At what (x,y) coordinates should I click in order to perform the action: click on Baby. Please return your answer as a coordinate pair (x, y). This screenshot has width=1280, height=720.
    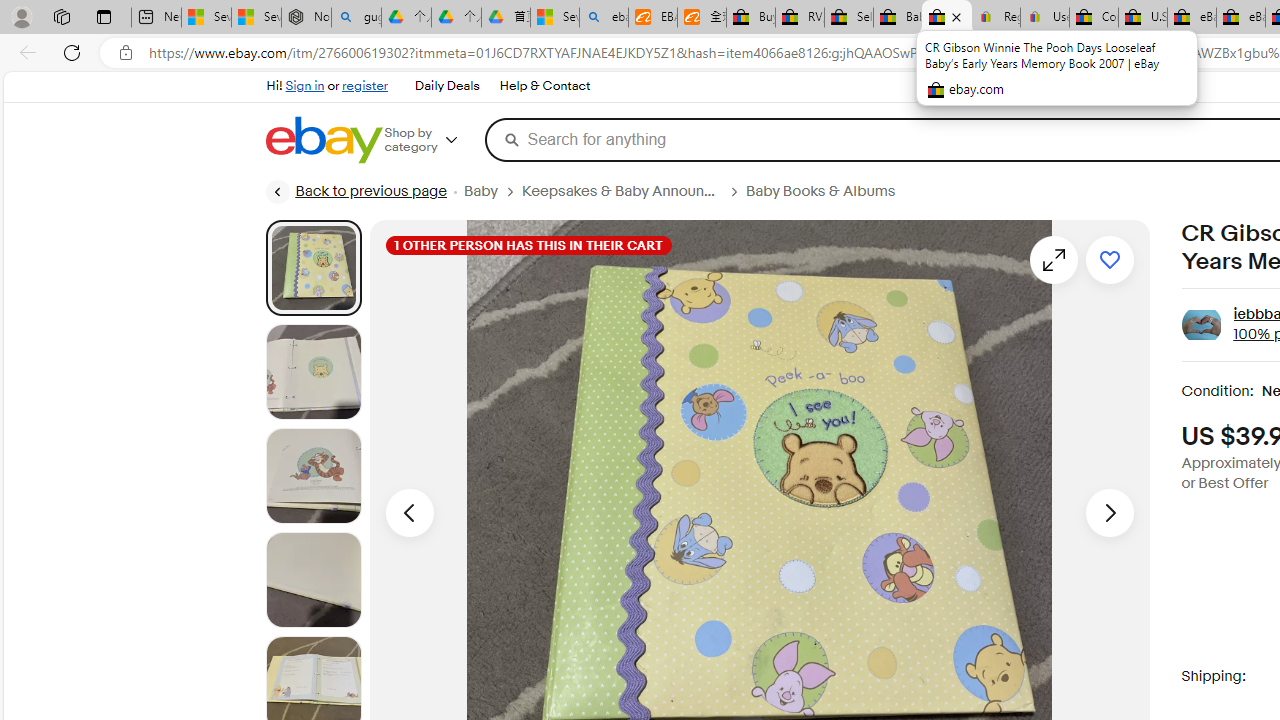
    Looking at the image, I should click on (480, 191).